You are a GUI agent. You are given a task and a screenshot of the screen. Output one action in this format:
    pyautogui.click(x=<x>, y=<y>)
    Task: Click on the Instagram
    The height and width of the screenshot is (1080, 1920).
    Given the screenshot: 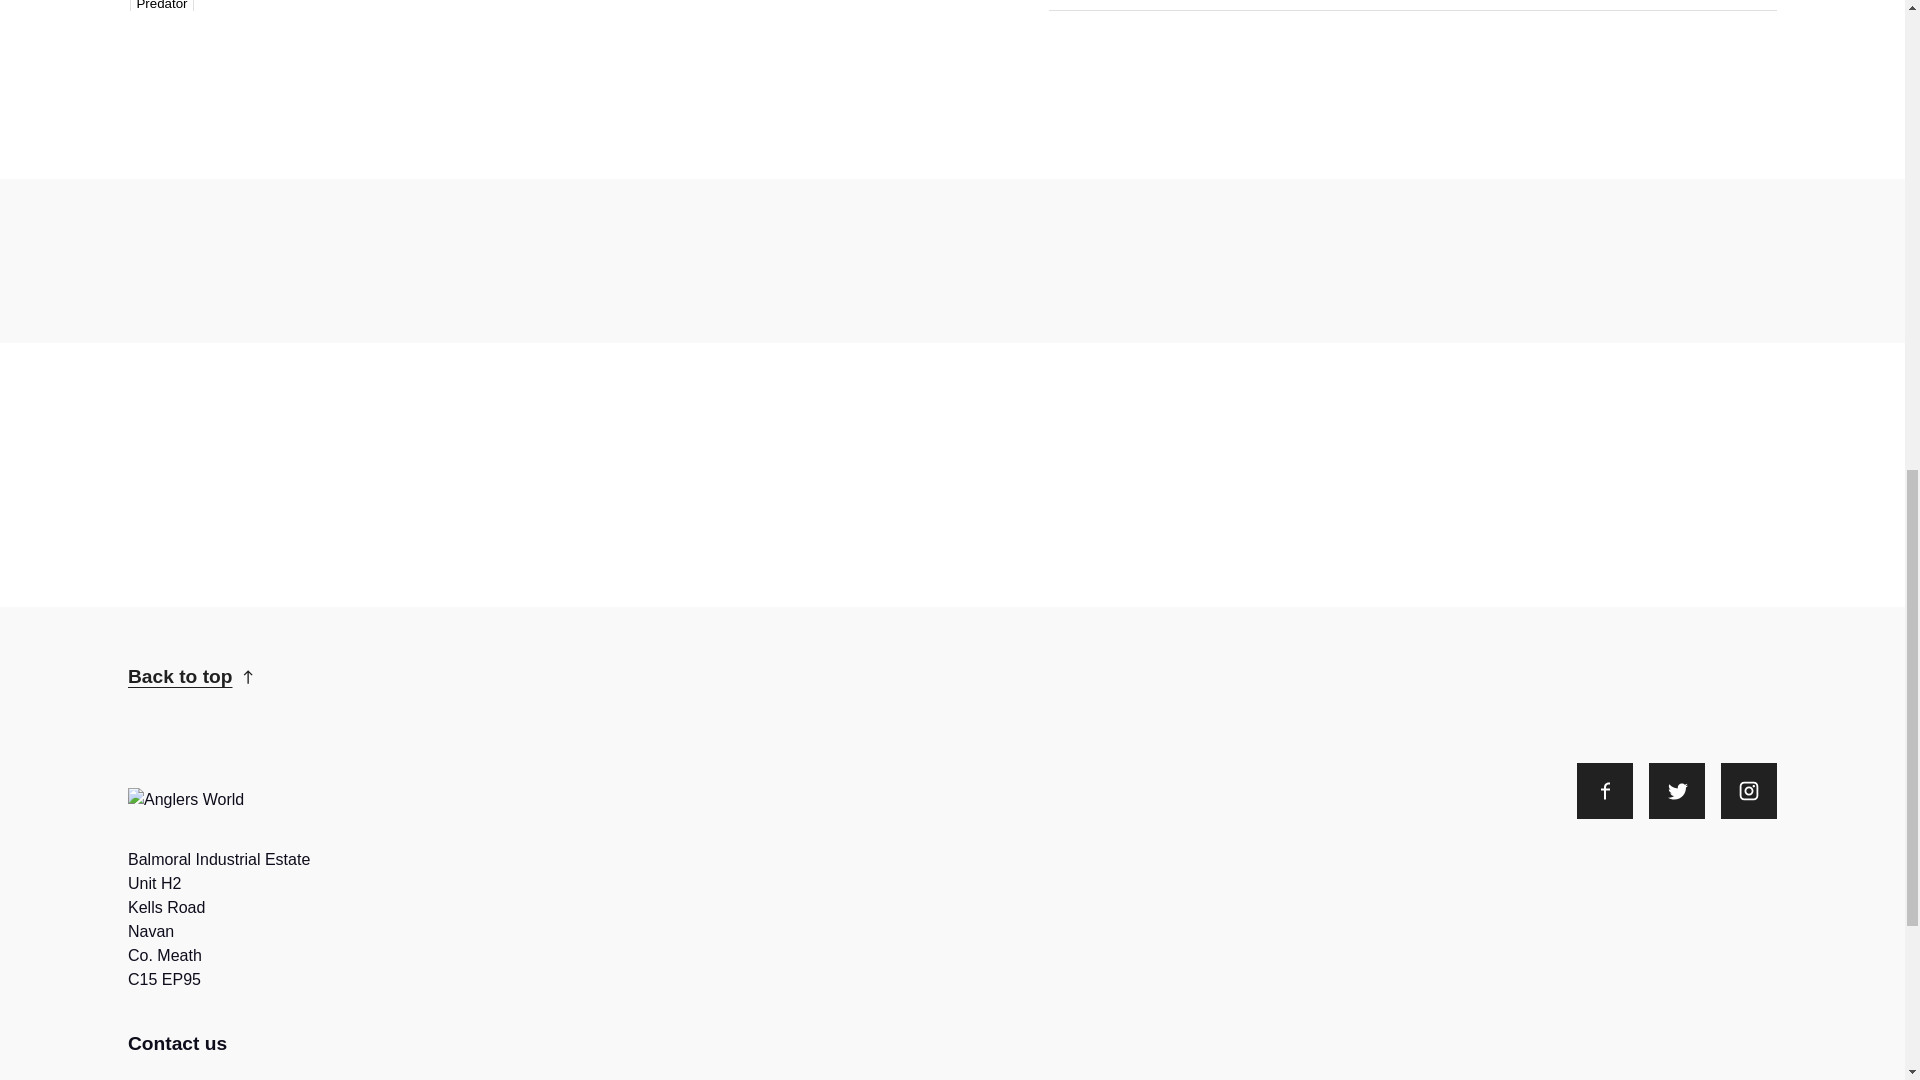 What is the action you would take?
    pyautogui.click(x=1748, y=790)
    